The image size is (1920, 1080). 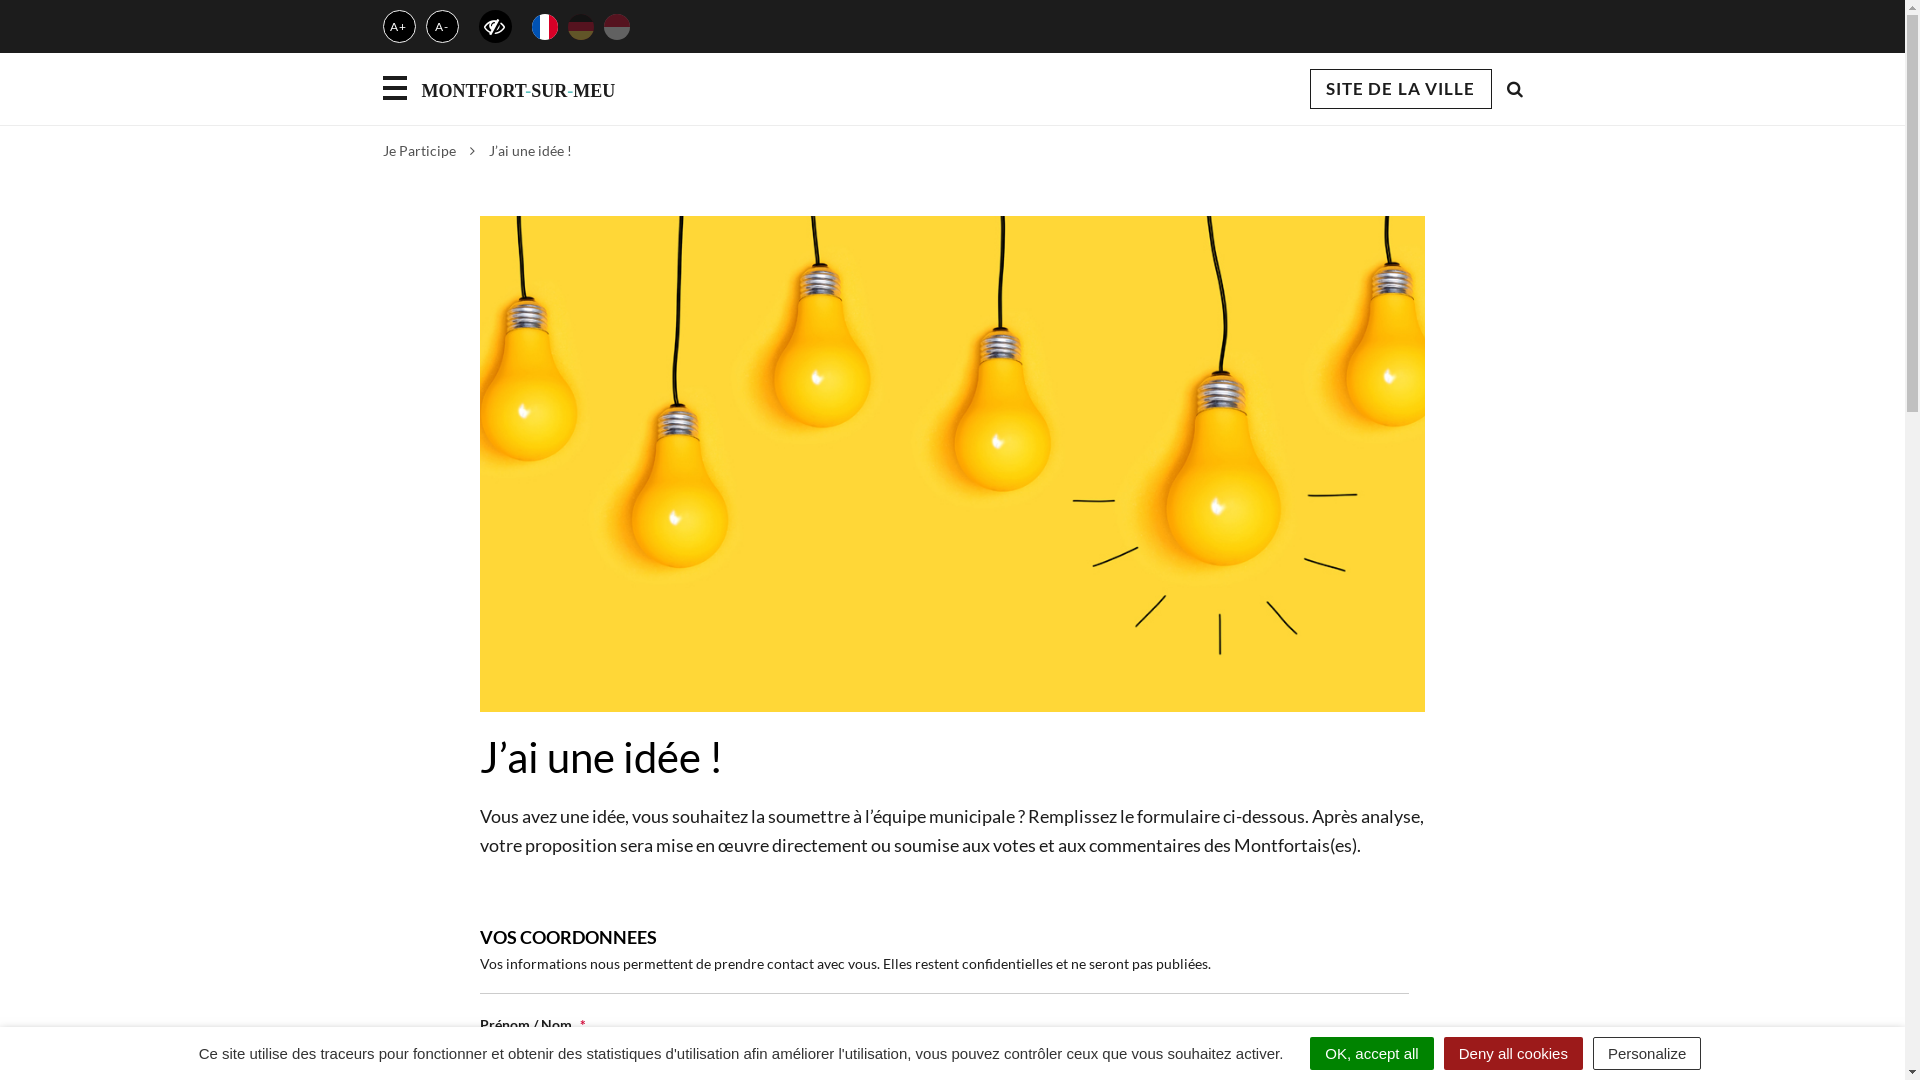 I want to click on Rechercher, so click(x=1514, y=89).